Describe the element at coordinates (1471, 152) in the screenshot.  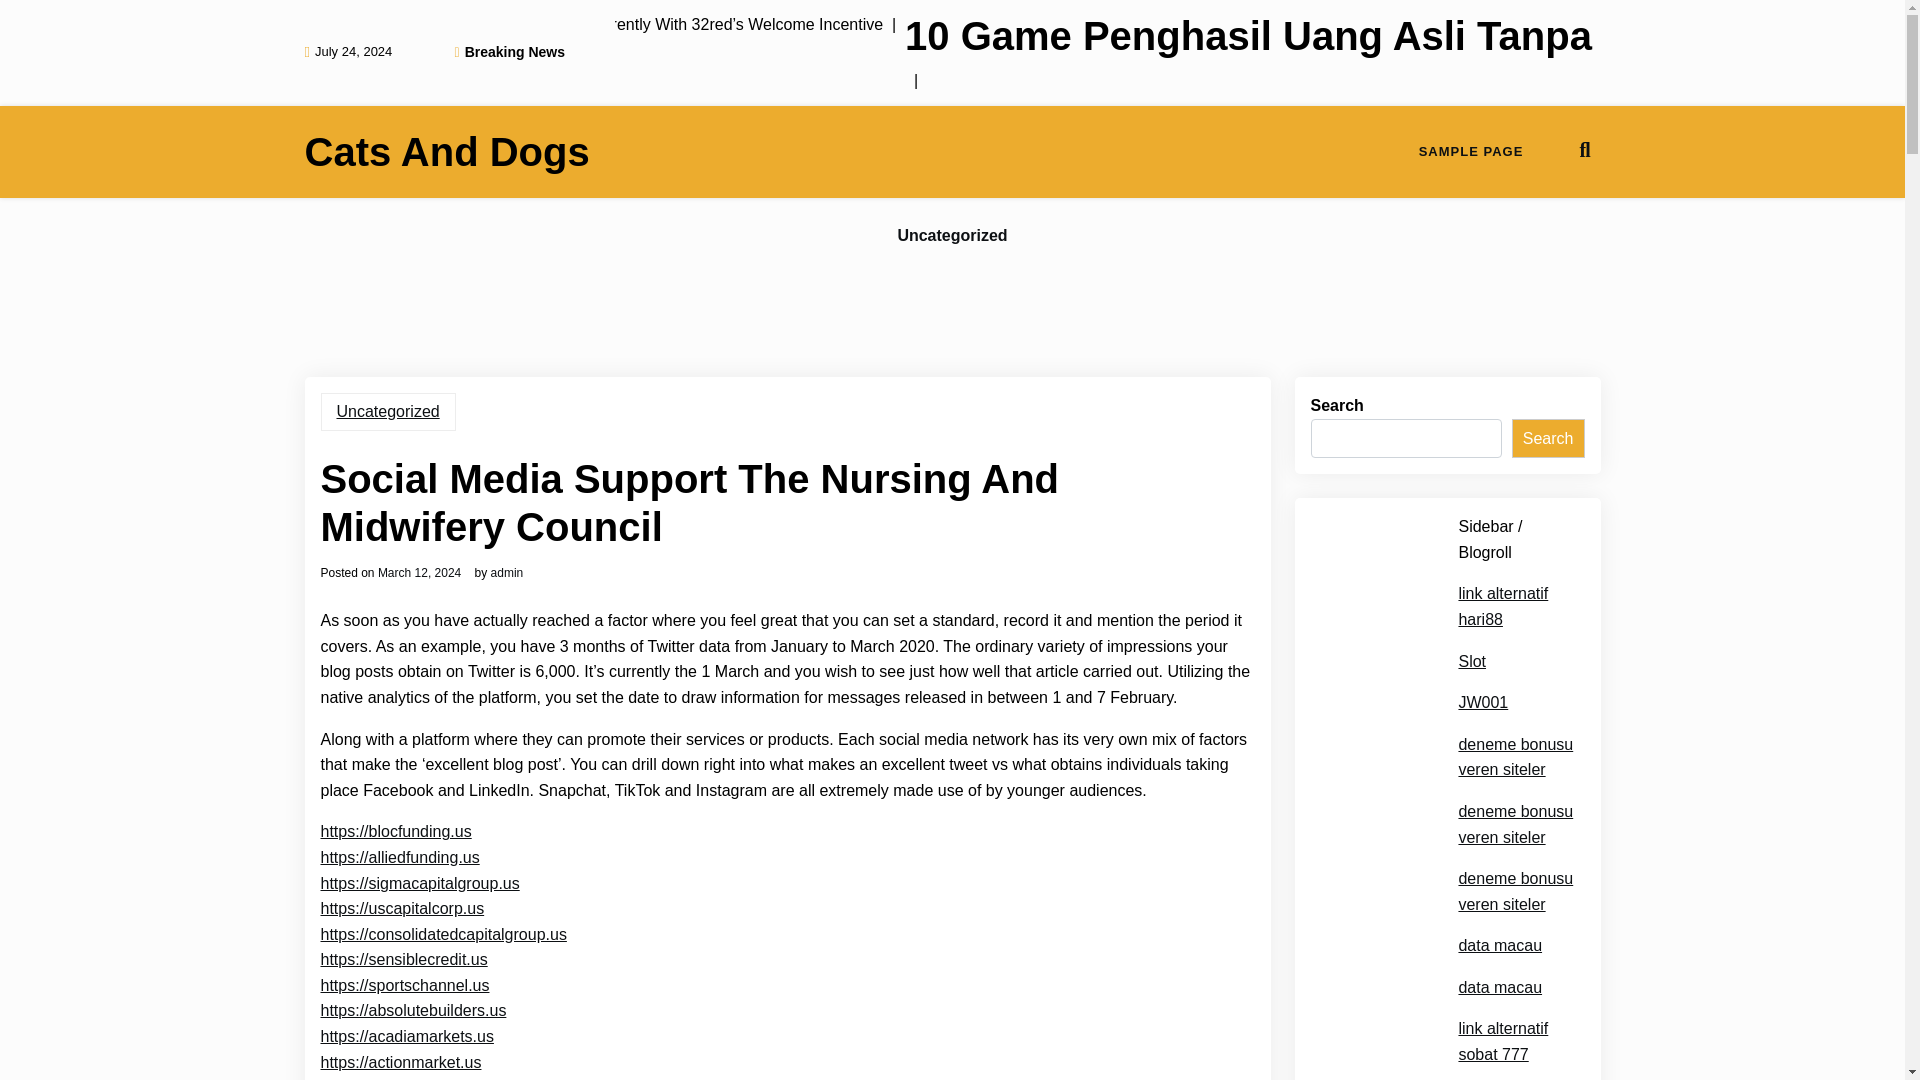
I see `SAMPLE PAGE` at that location.